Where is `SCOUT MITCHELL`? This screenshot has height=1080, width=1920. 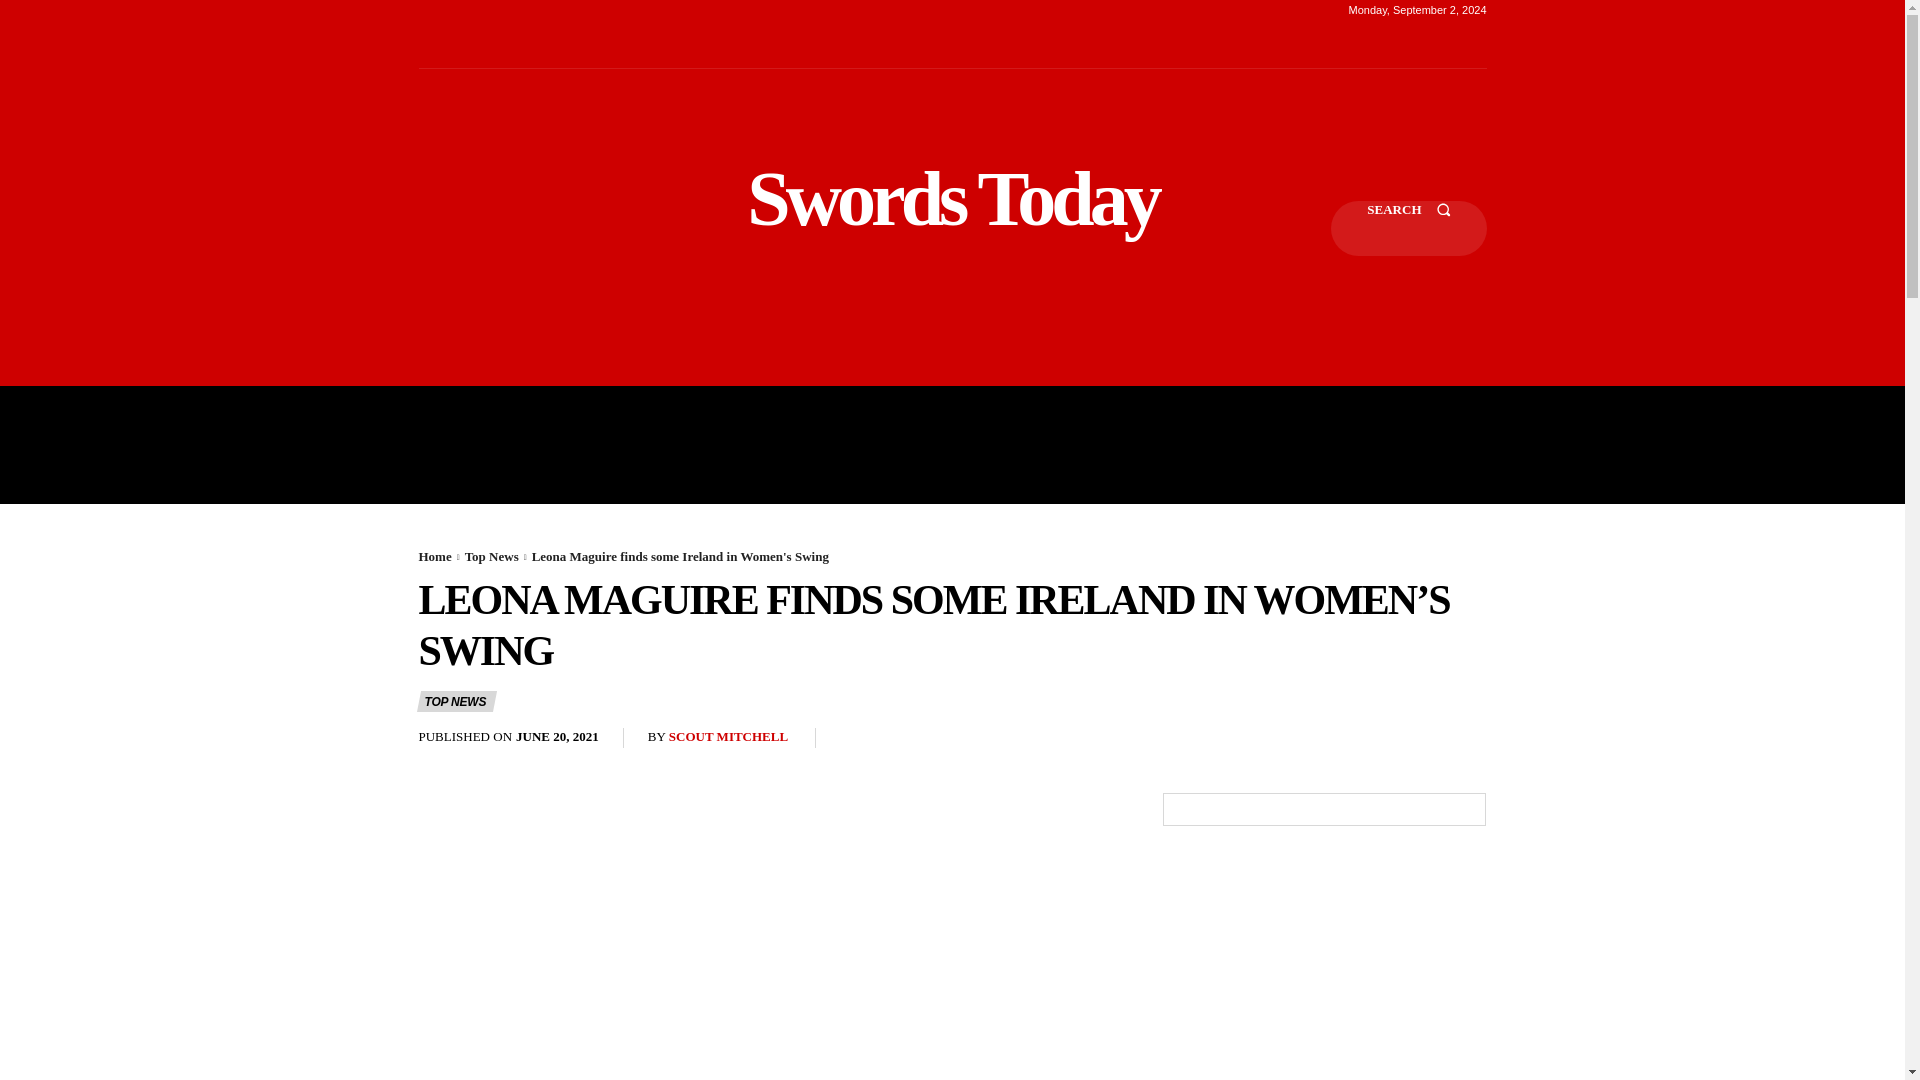
SCOUT MITCHELL is located at coordinates (728, 738).